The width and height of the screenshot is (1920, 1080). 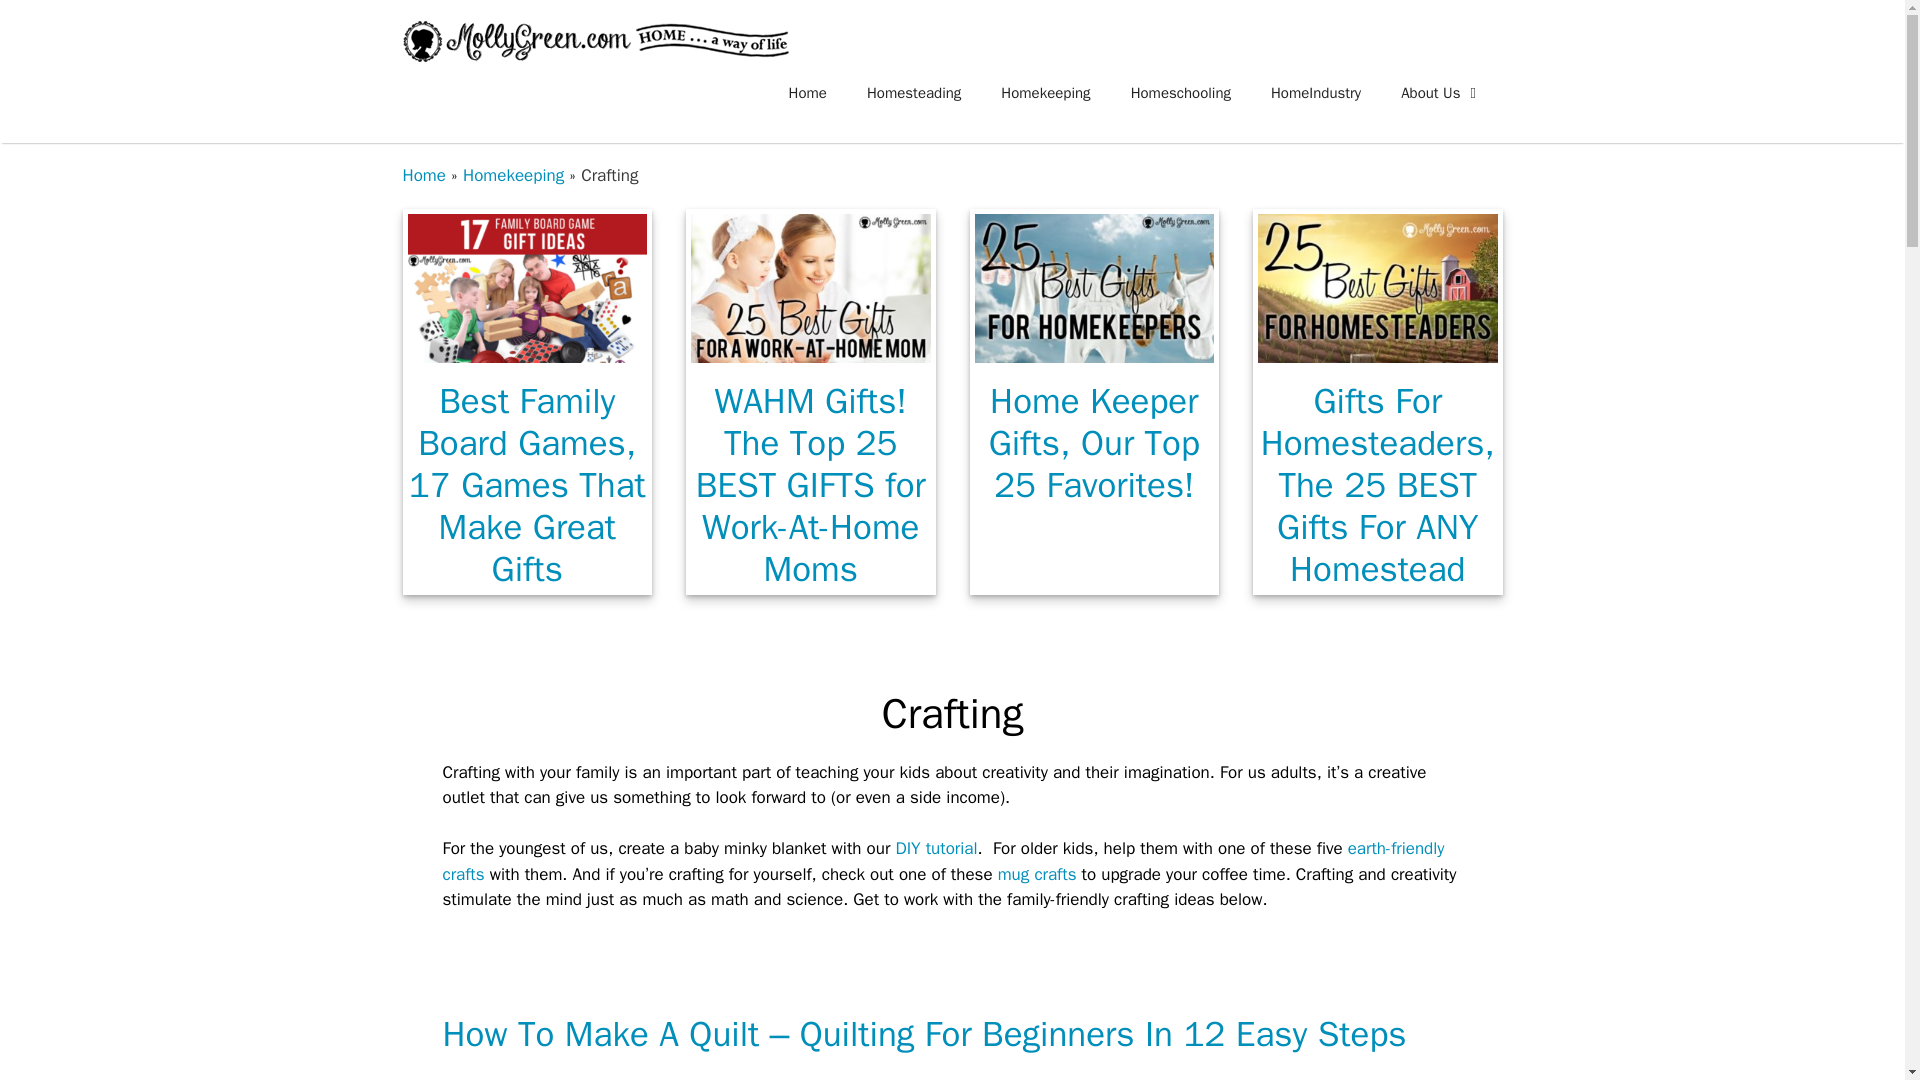 What do you see at coordinates (1045, 92) in the screenshot?
I see `Homekeeping` at bounding box center [1045, 92].